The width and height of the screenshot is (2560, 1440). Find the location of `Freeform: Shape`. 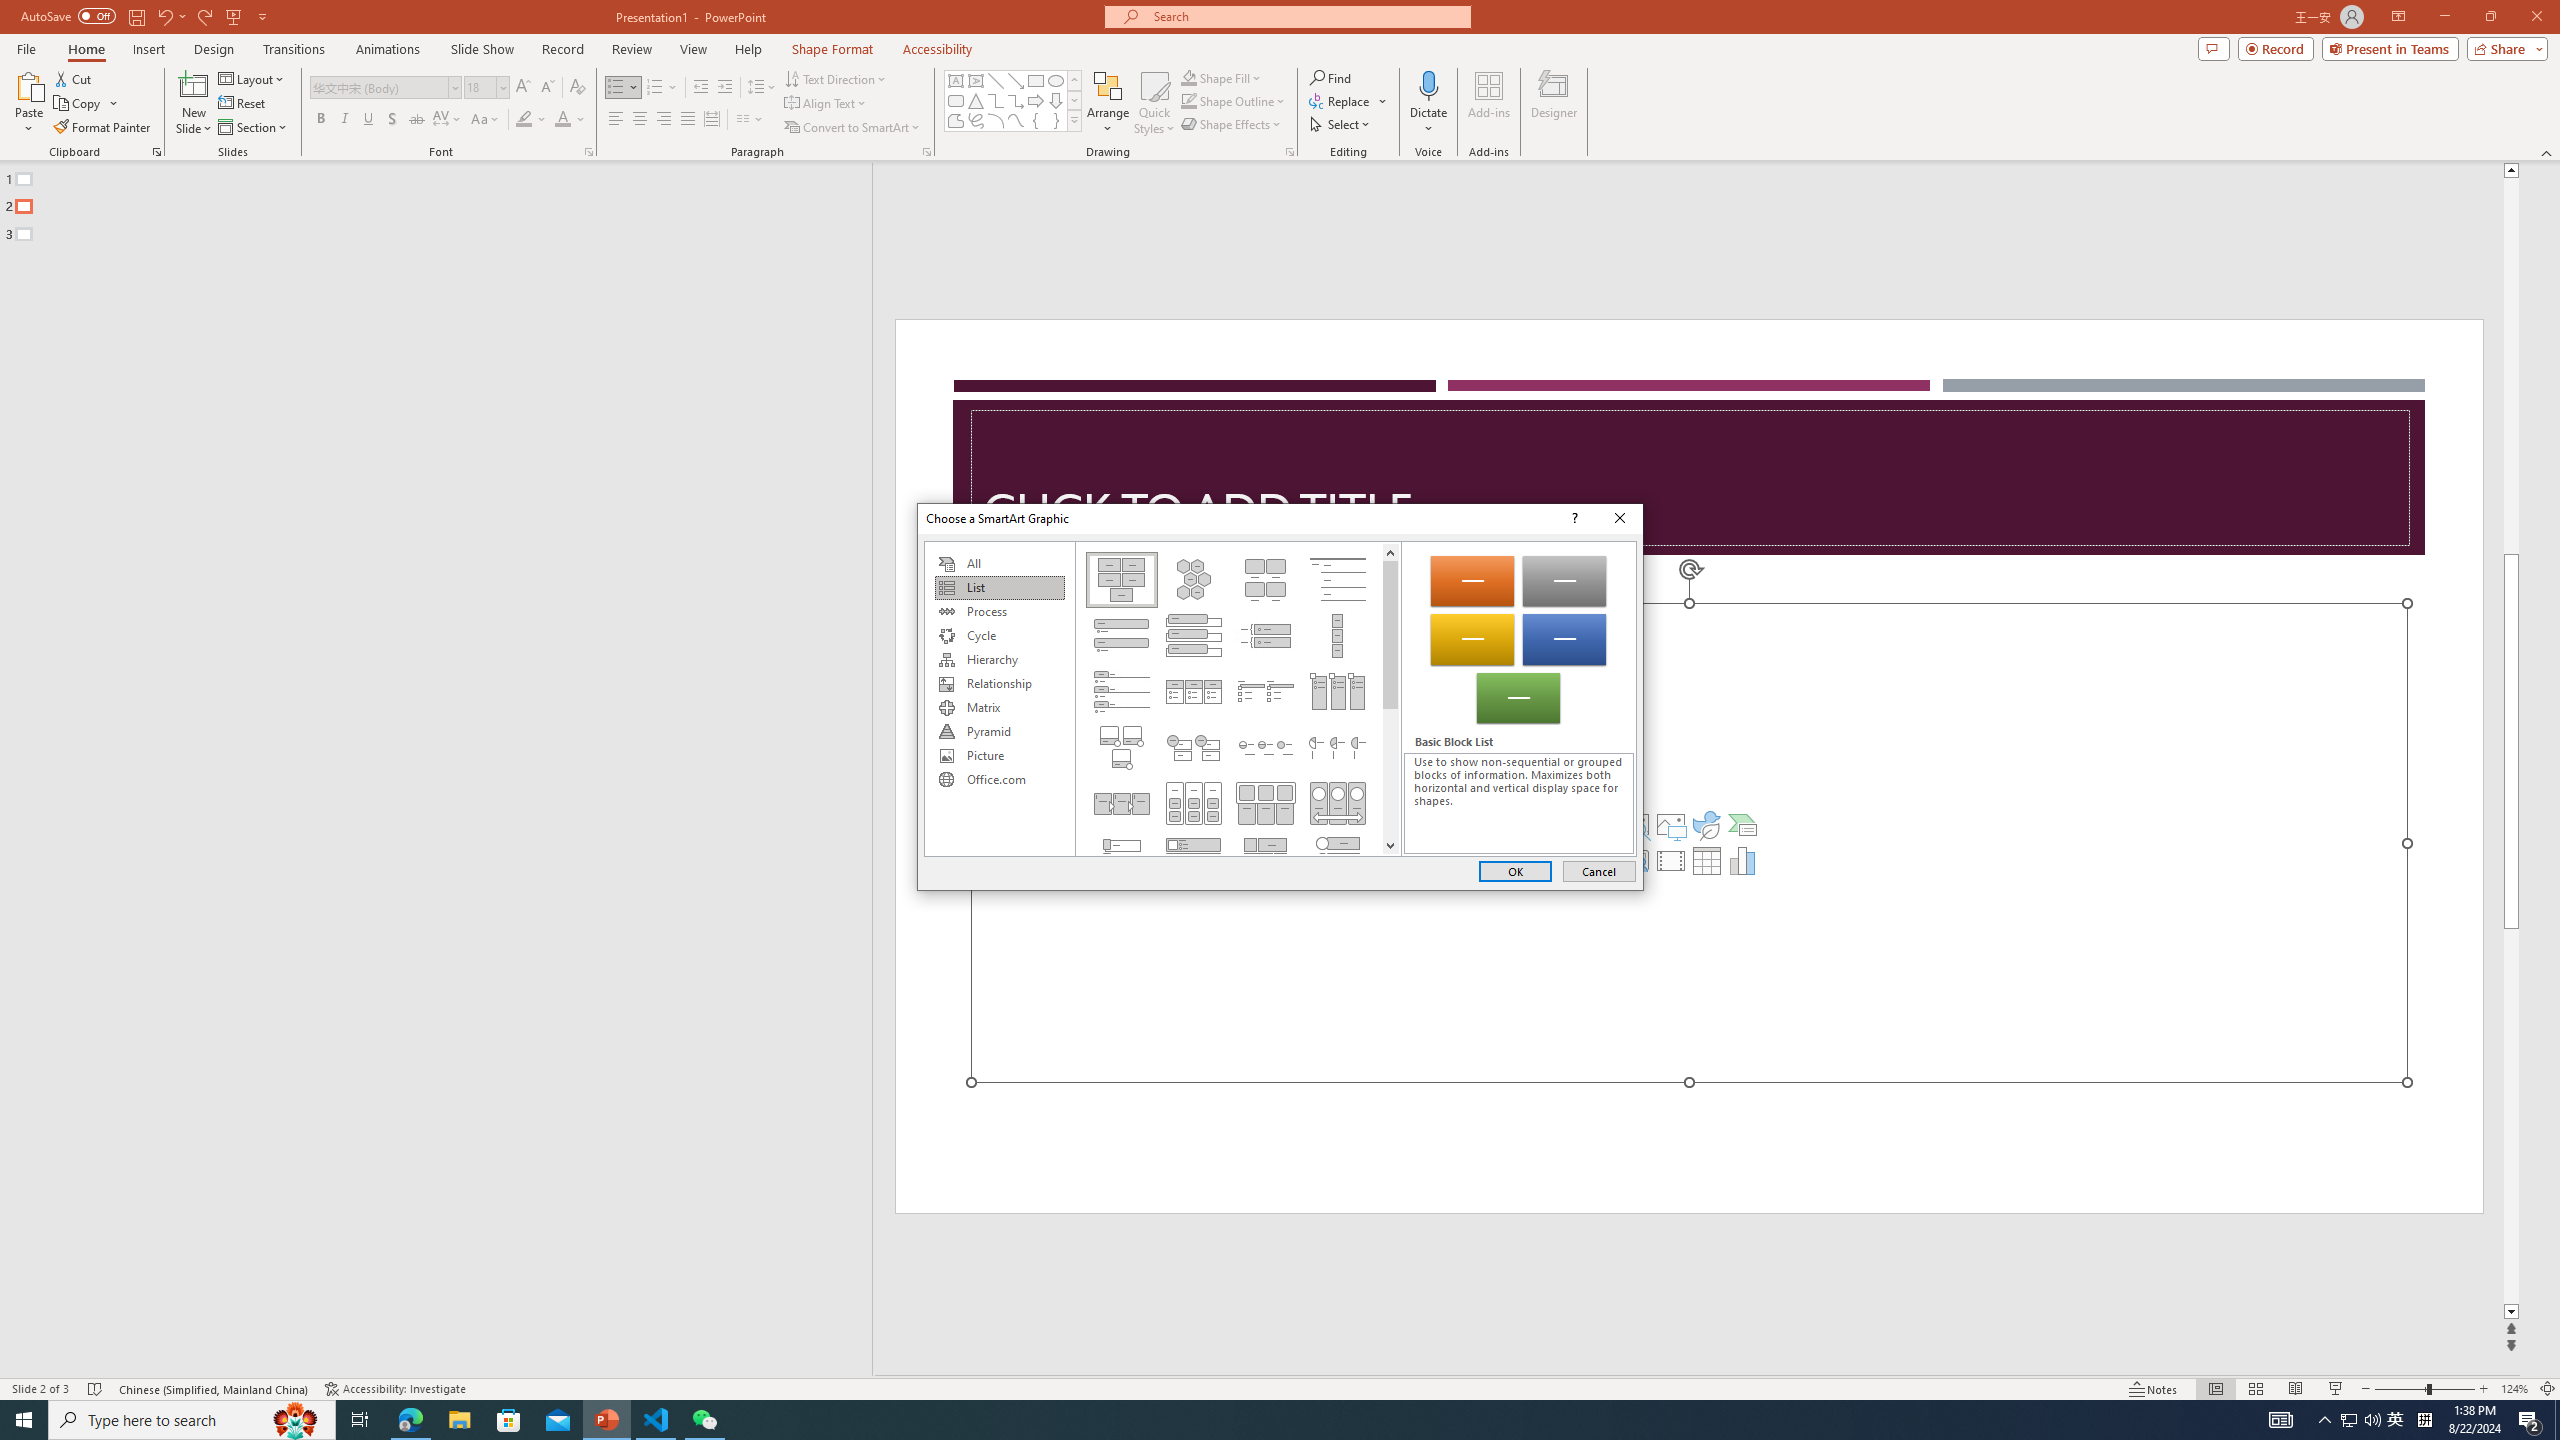

Freeform: Shape is located at coordinates (148, 49).